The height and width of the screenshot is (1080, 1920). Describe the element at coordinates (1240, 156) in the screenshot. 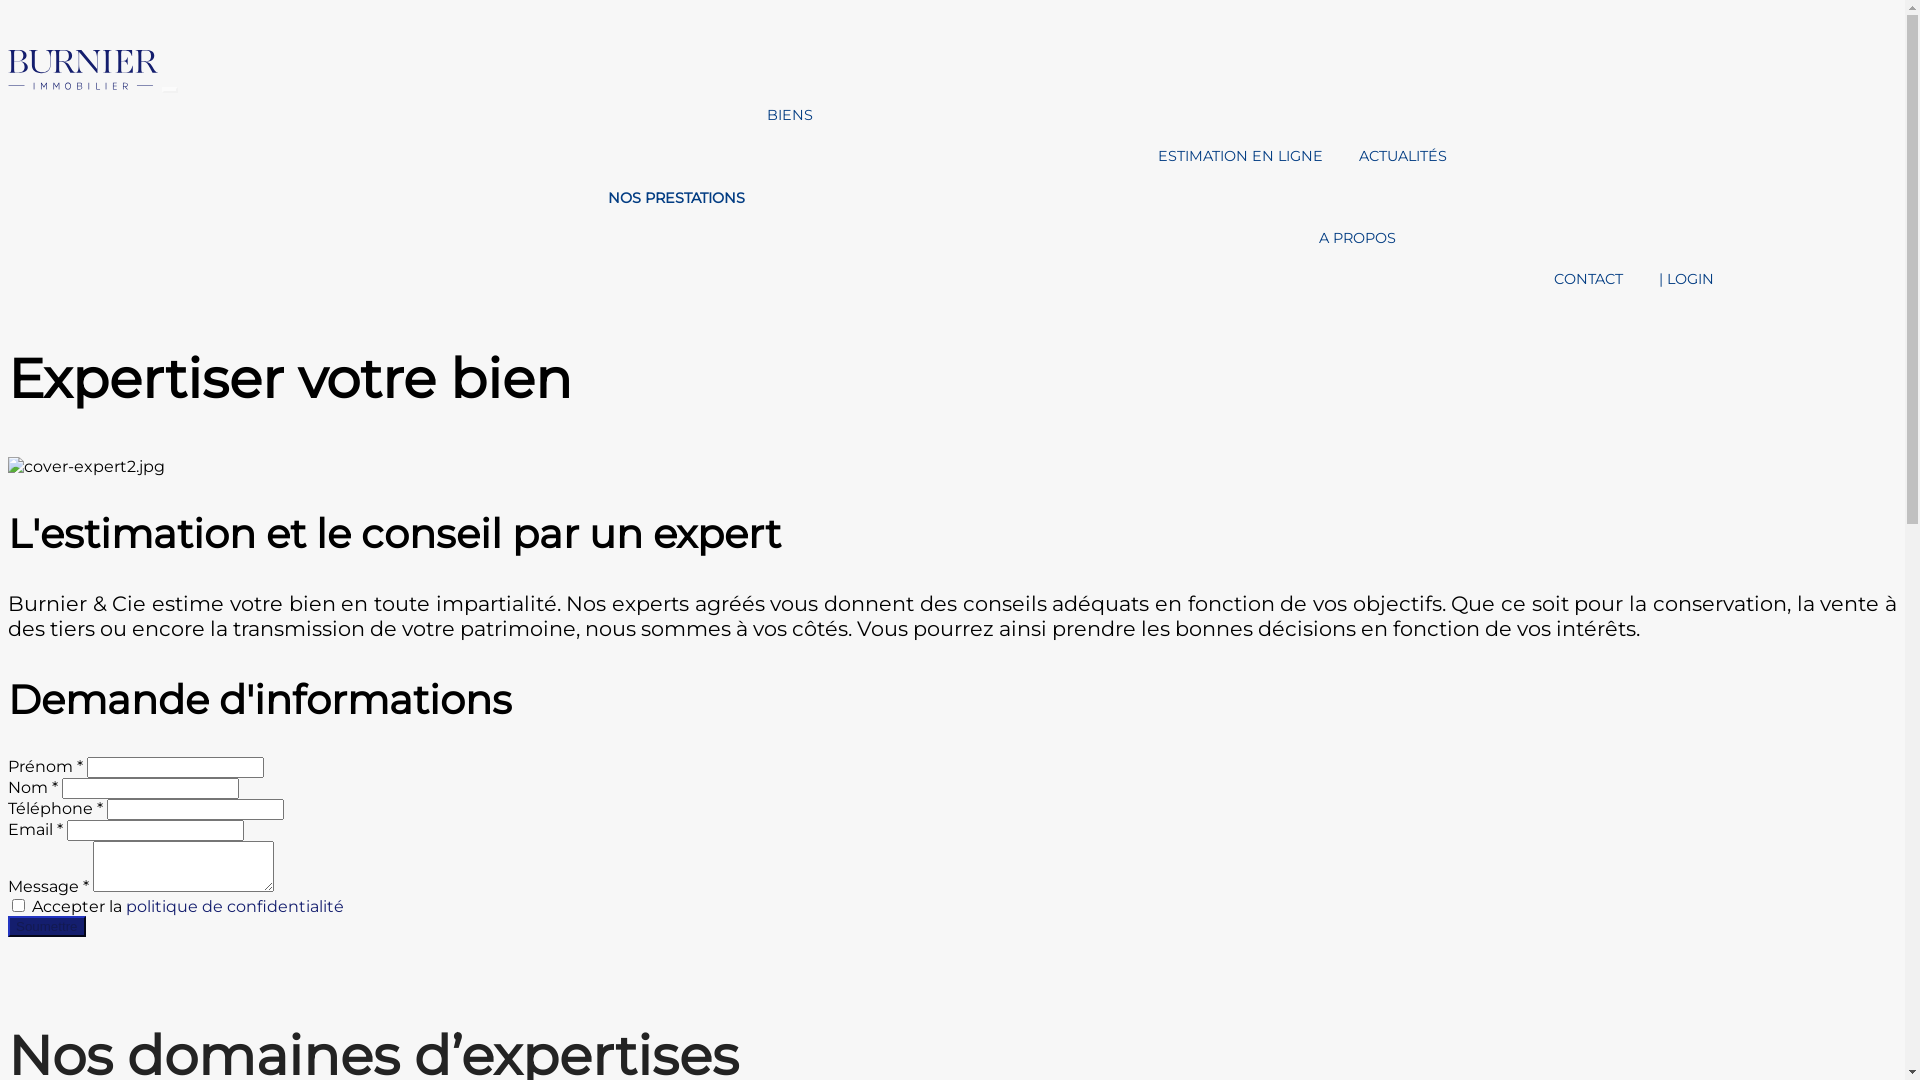

I see `ESTIMATION EN LIGNE` at that location.